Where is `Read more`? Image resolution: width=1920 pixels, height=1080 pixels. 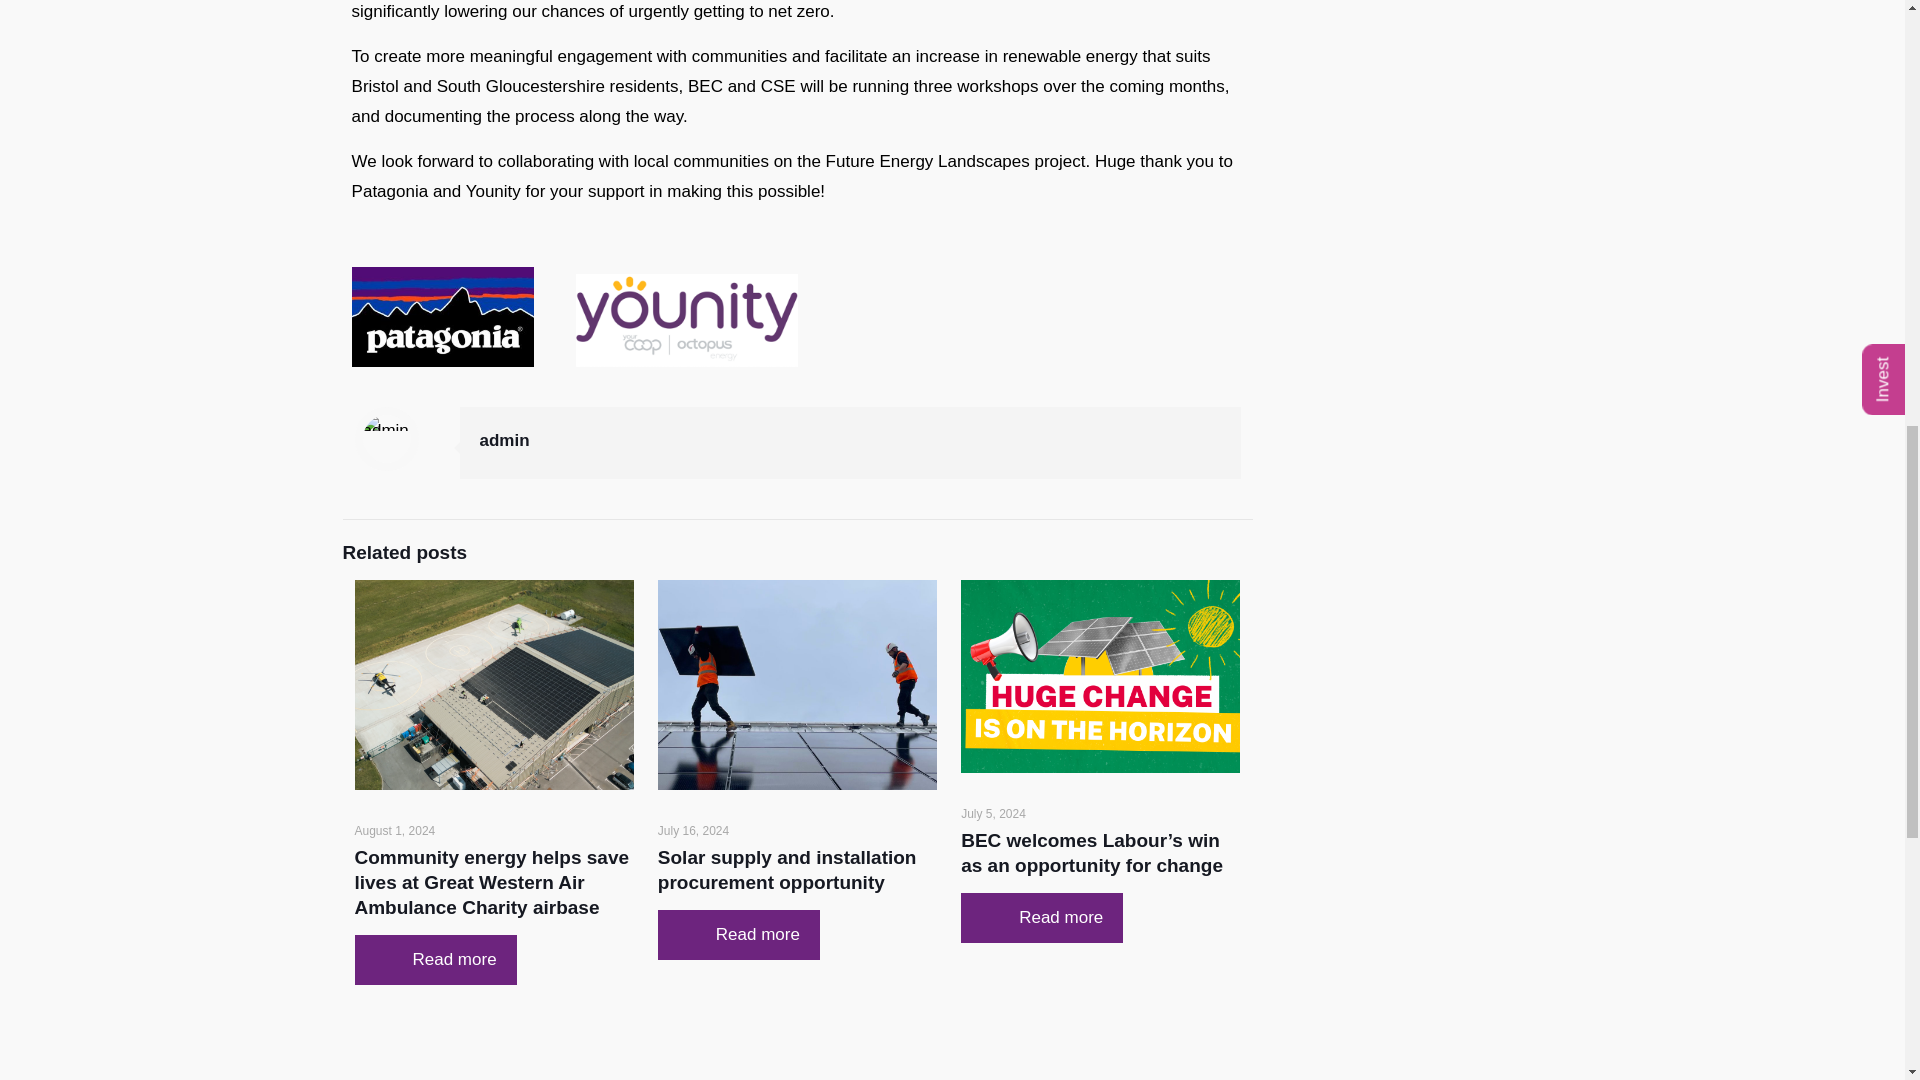
Read more is located at coordinates (1042, 916).